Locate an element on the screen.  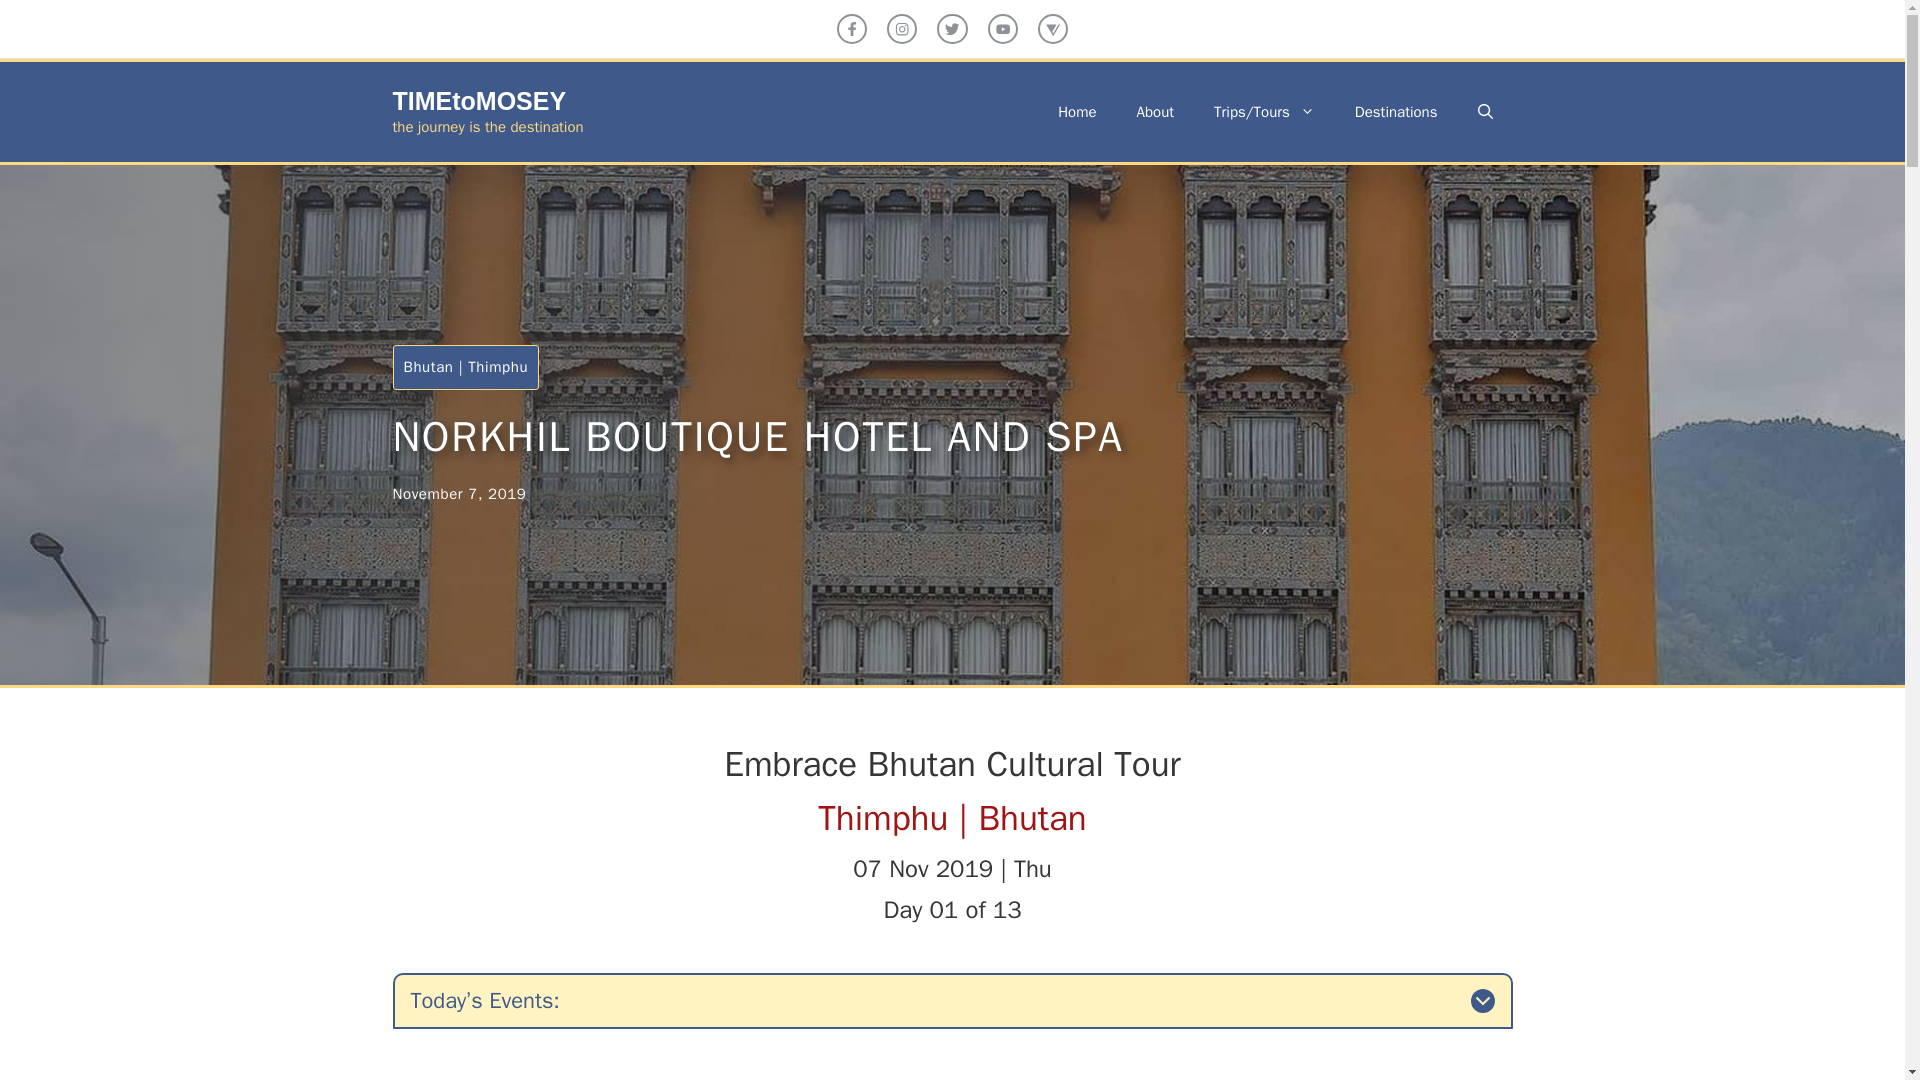
Thimphu is located at coordinates (498, 366).